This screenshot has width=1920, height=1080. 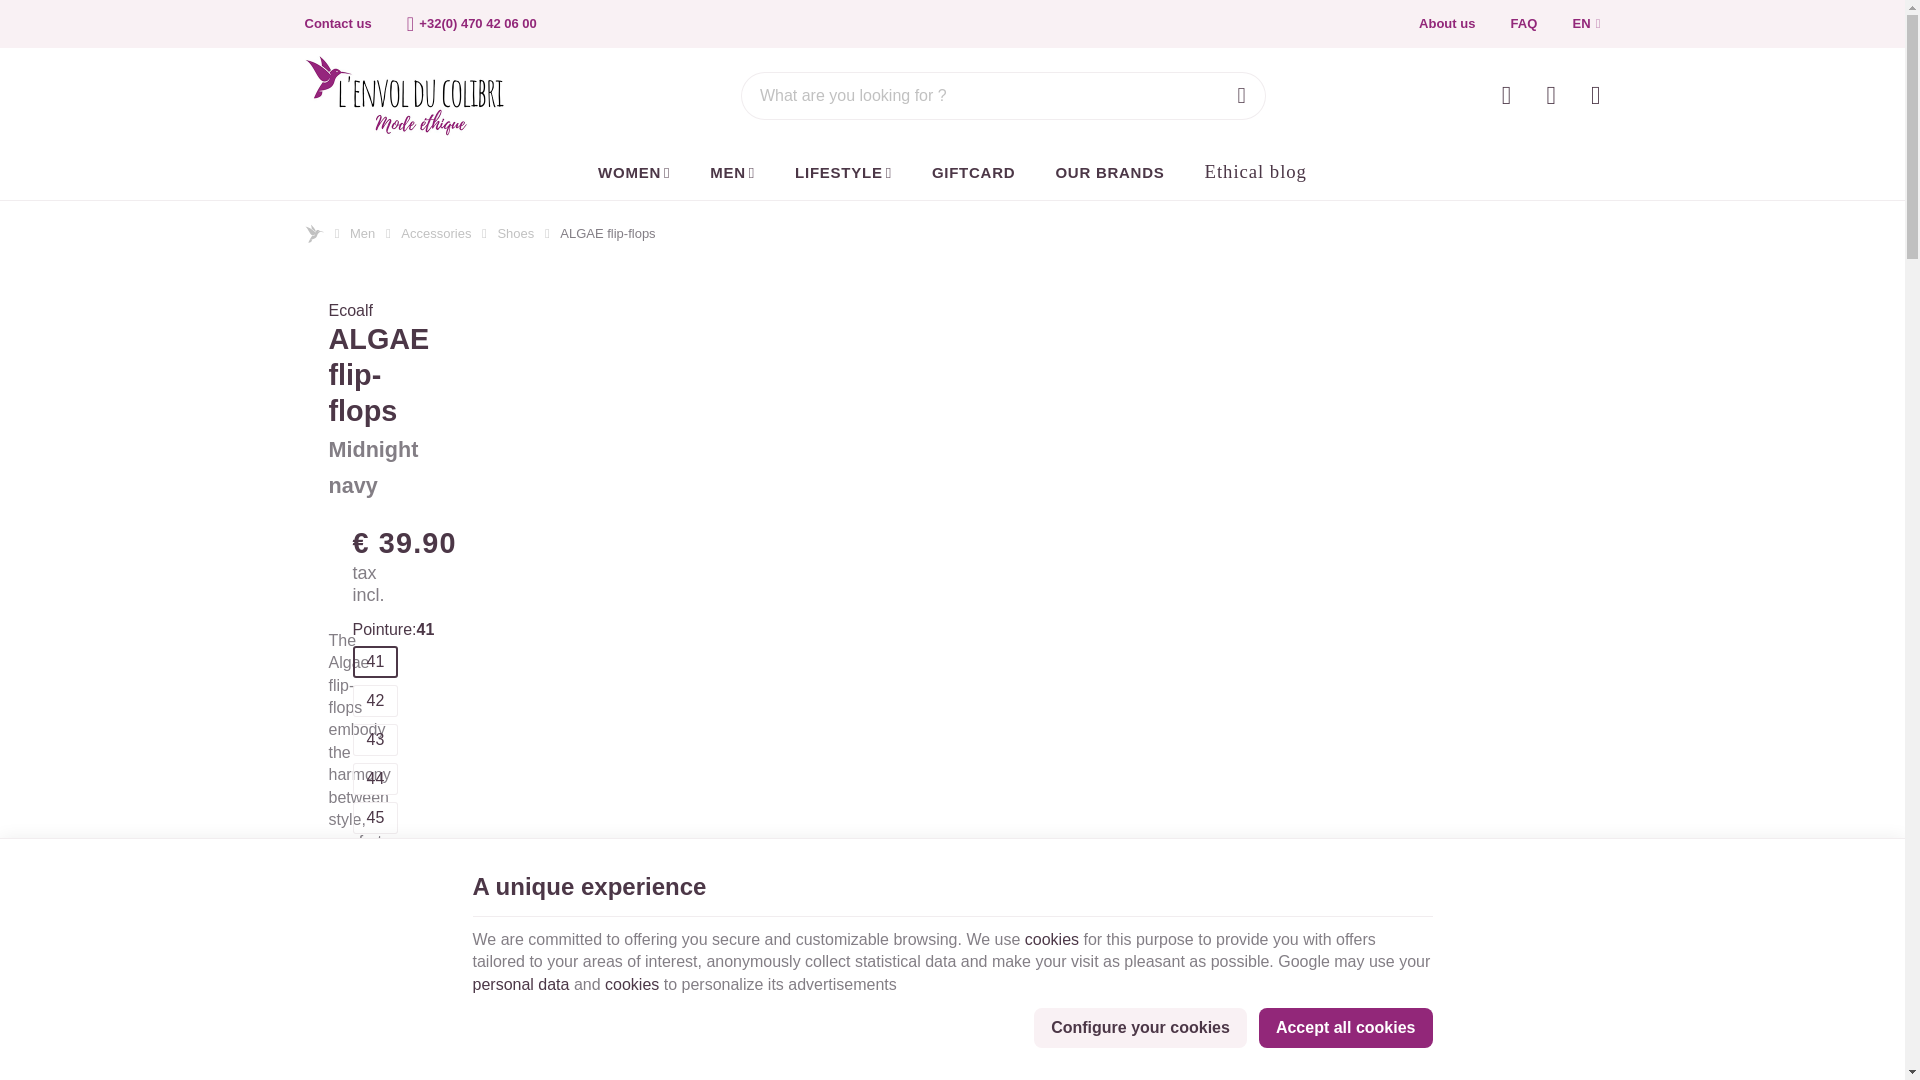 What do you see at coordinates (362, 233) in the screenshot?
I see `Men` at bounding box center [362, 233].